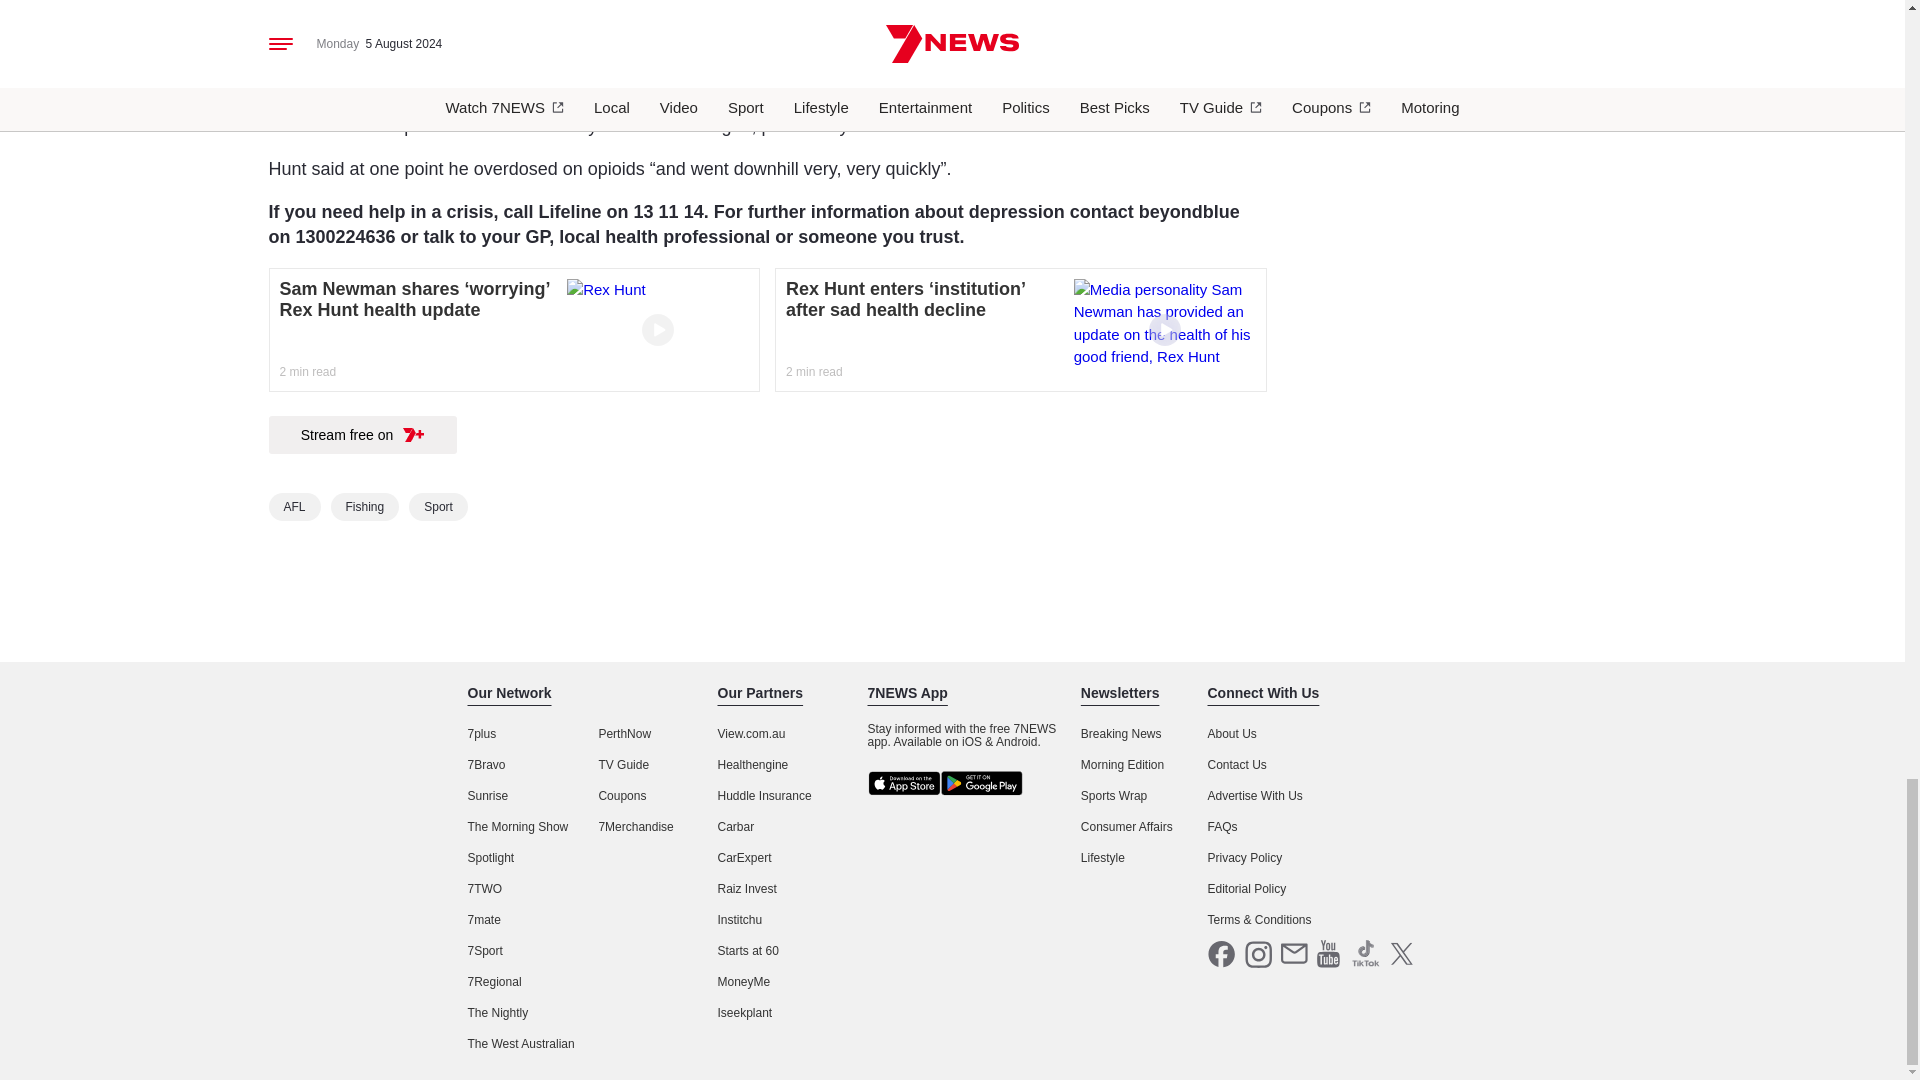 The width and height of the screenshot is (1920, 1080). What do you see at coordinates (657, 330) in the screenshot?
I see `Video` at bounding box center [657, 330].